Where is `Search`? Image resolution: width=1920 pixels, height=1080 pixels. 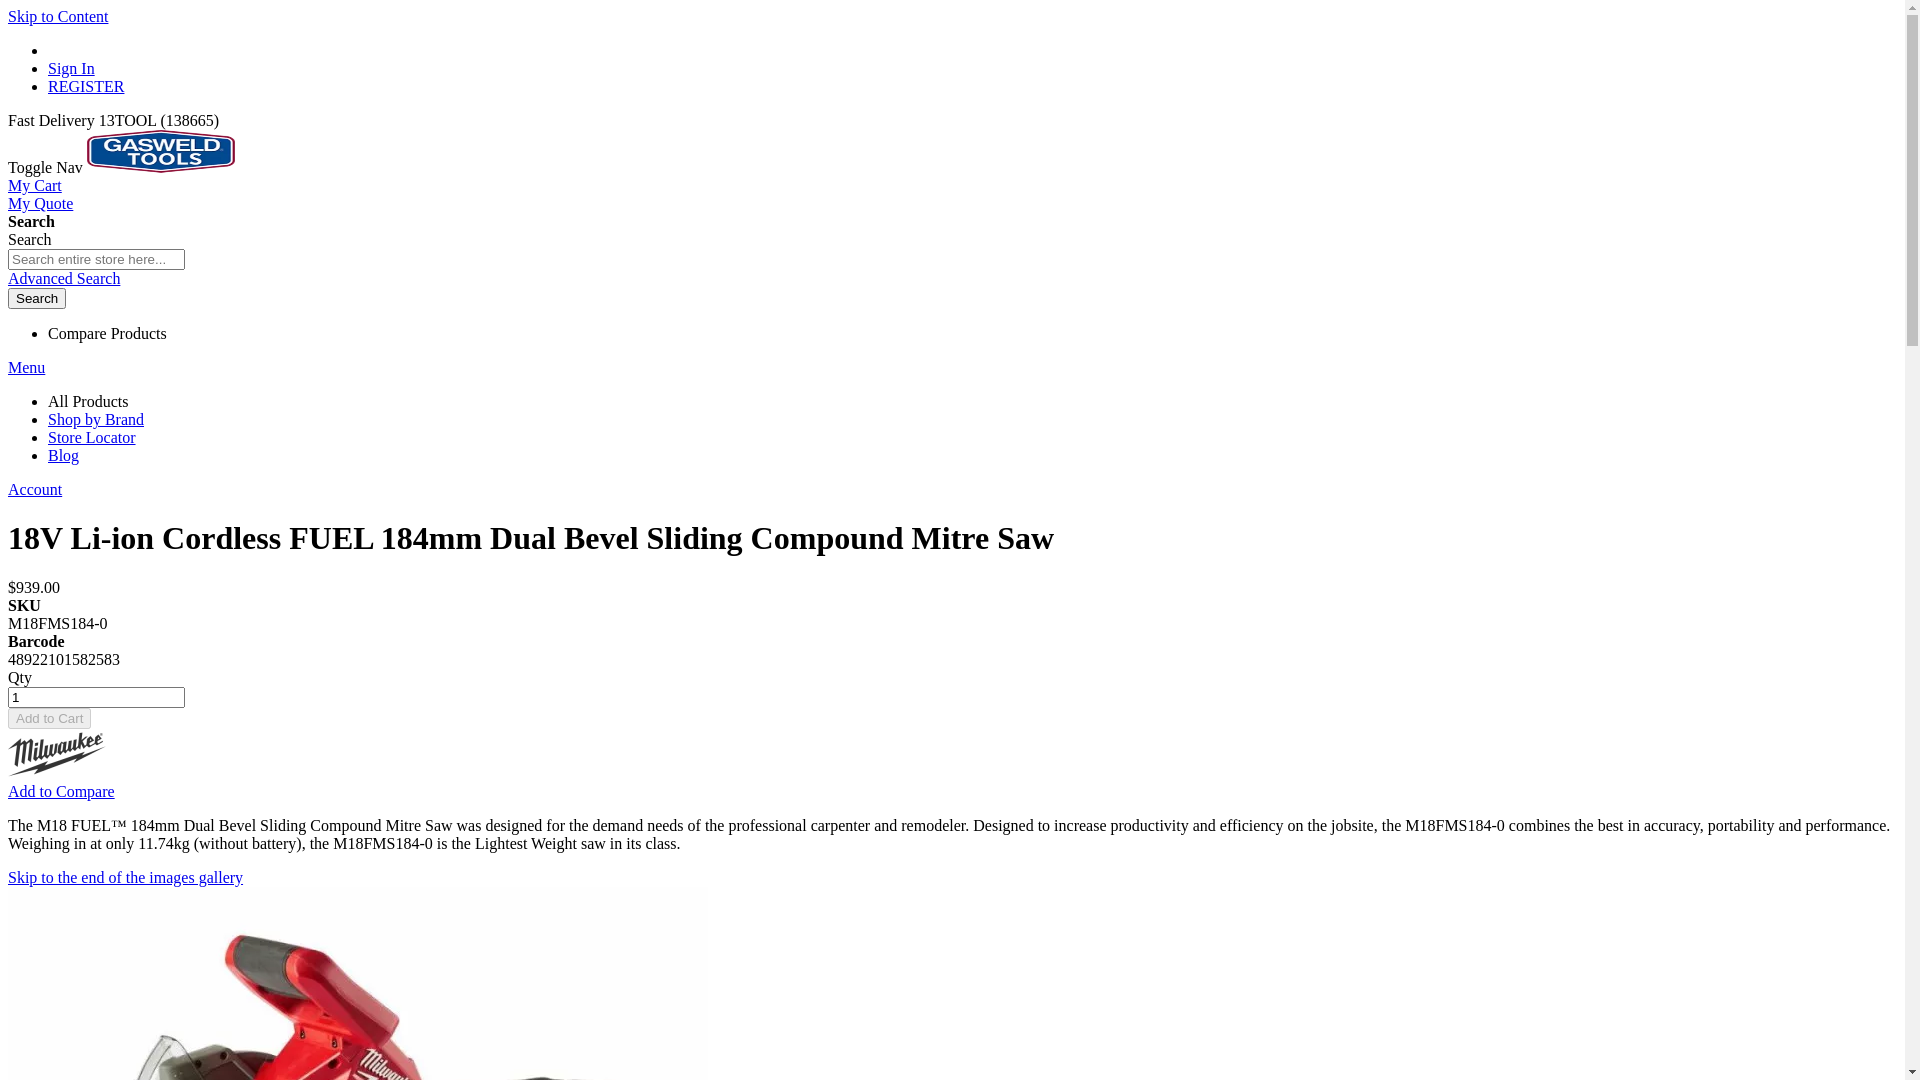 Search is located at coordinates (37, 298).